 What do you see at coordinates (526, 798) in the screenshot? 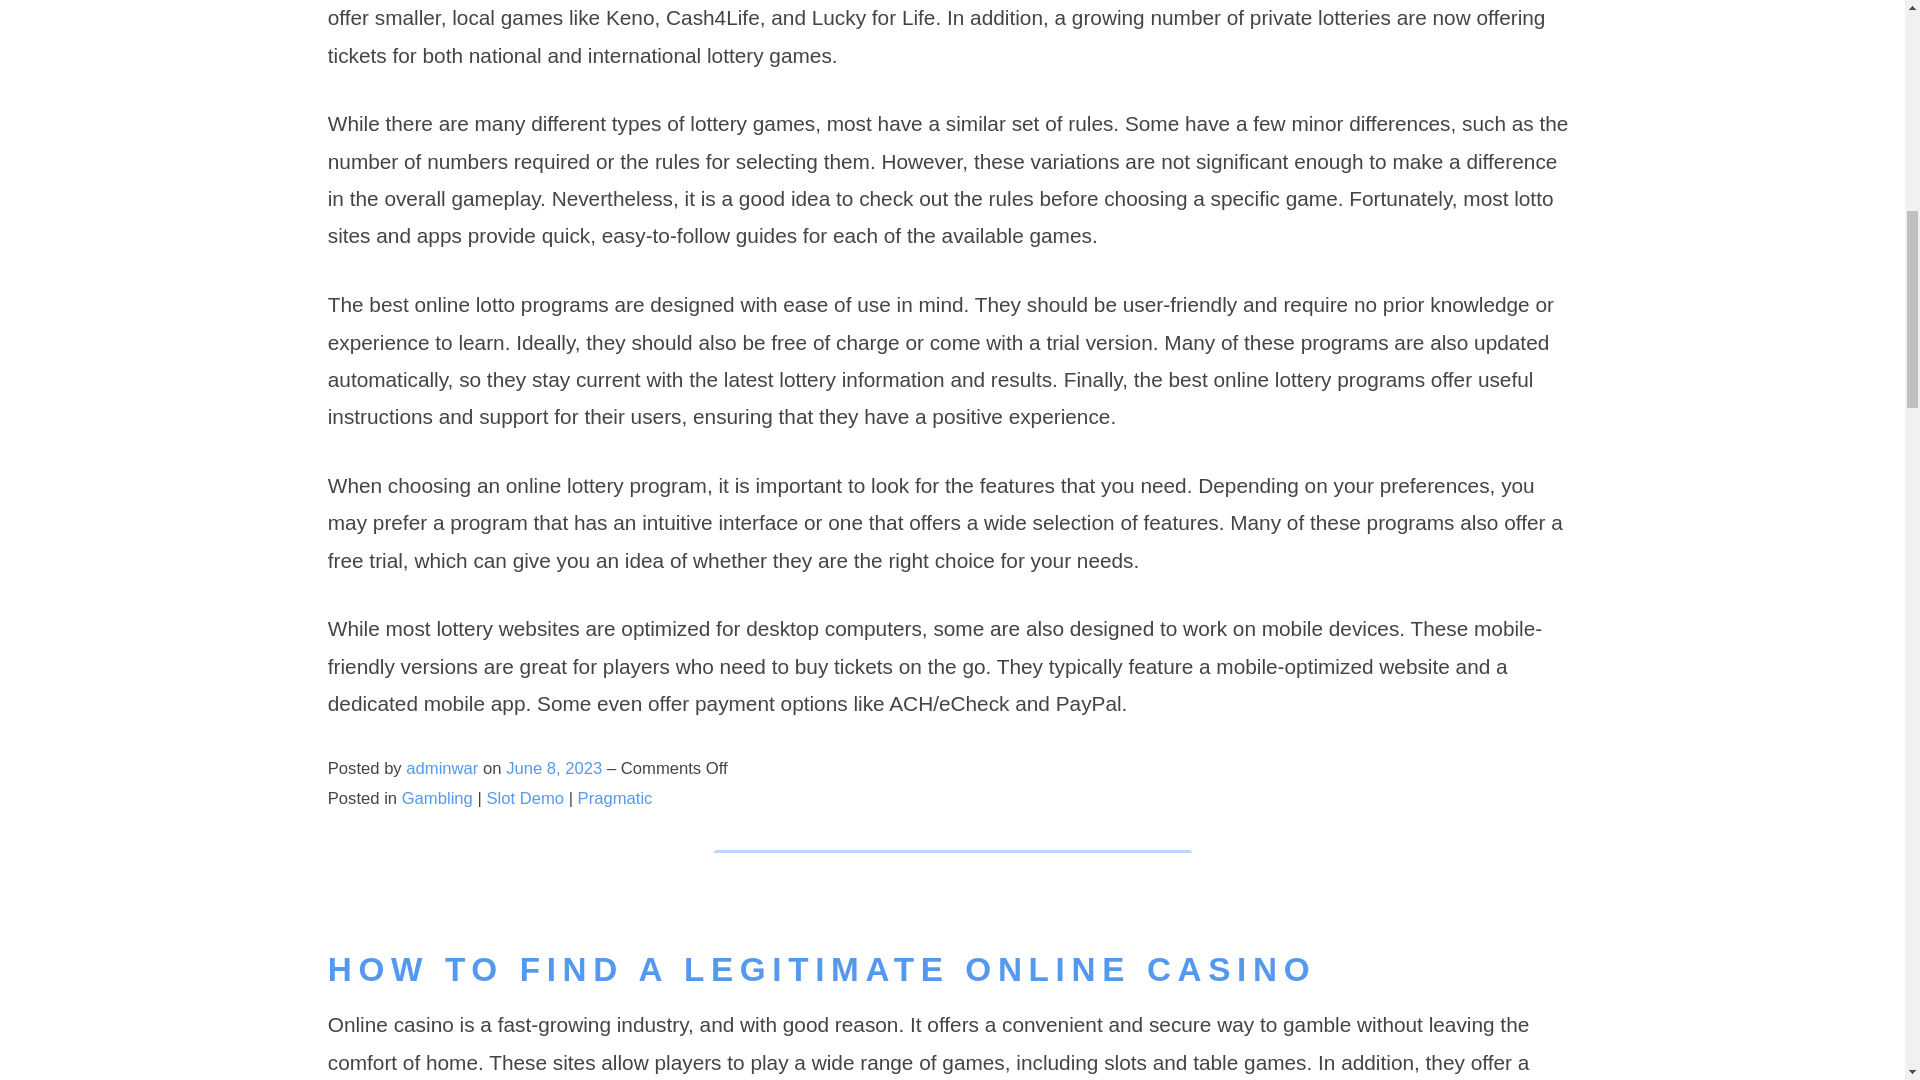
I see `Slot Demo` at bounding box center [526, 798].